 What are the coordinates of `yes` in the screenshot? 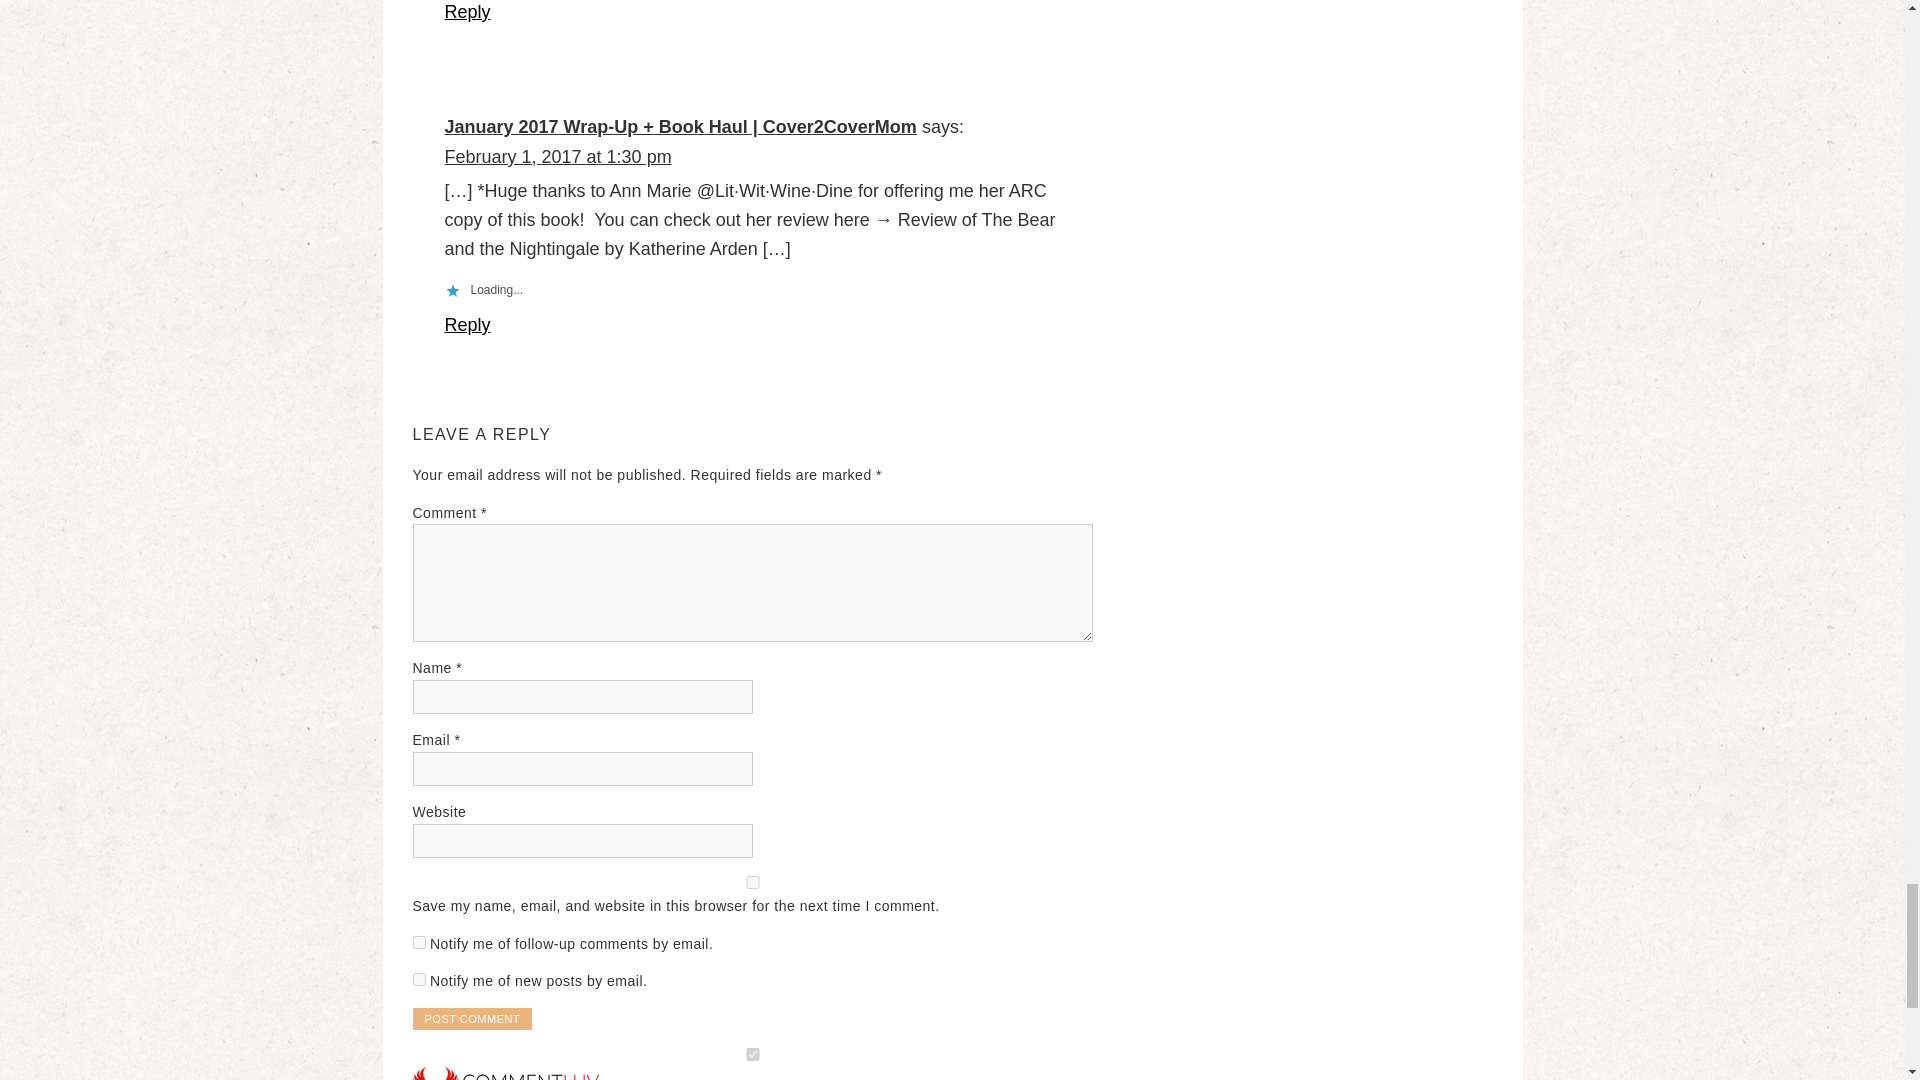 It's located at (752, 882).